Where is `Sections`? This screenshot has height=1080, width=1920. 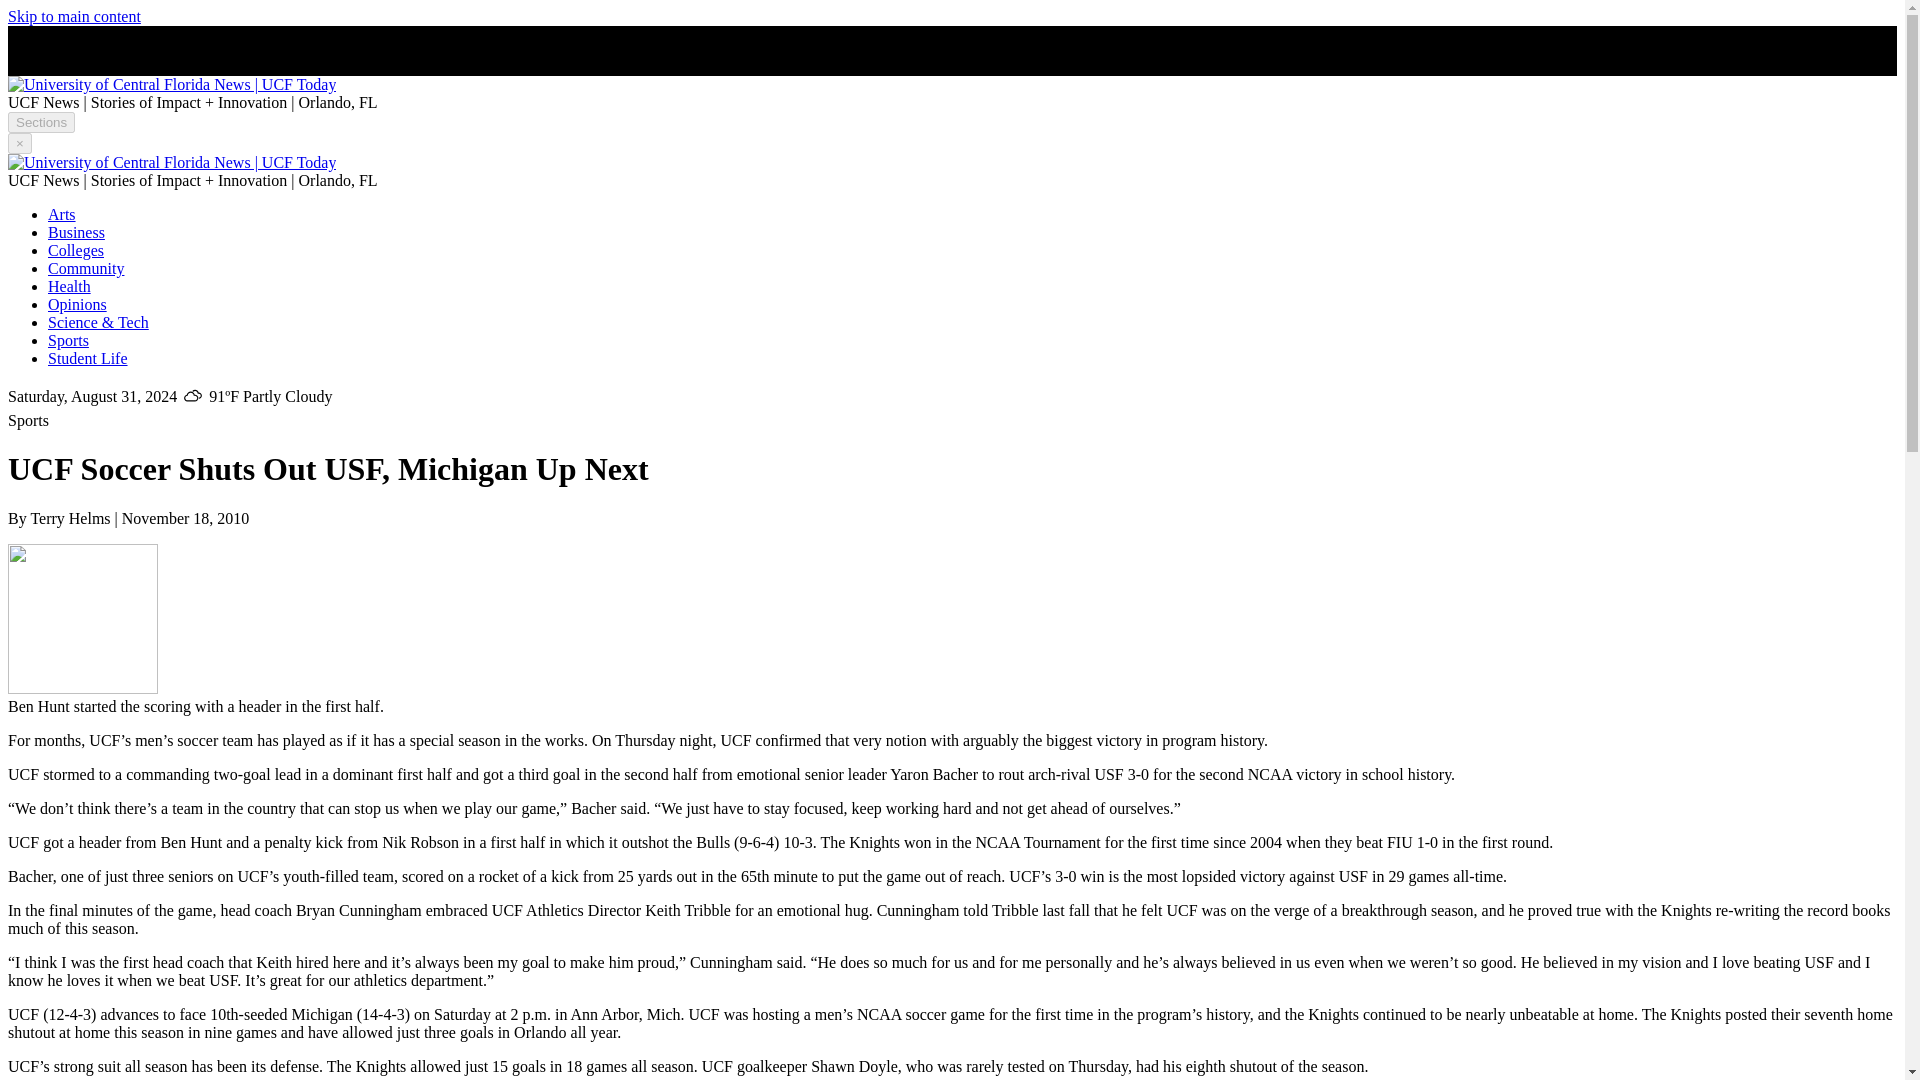
Sections is located at coordinates (40, 122).